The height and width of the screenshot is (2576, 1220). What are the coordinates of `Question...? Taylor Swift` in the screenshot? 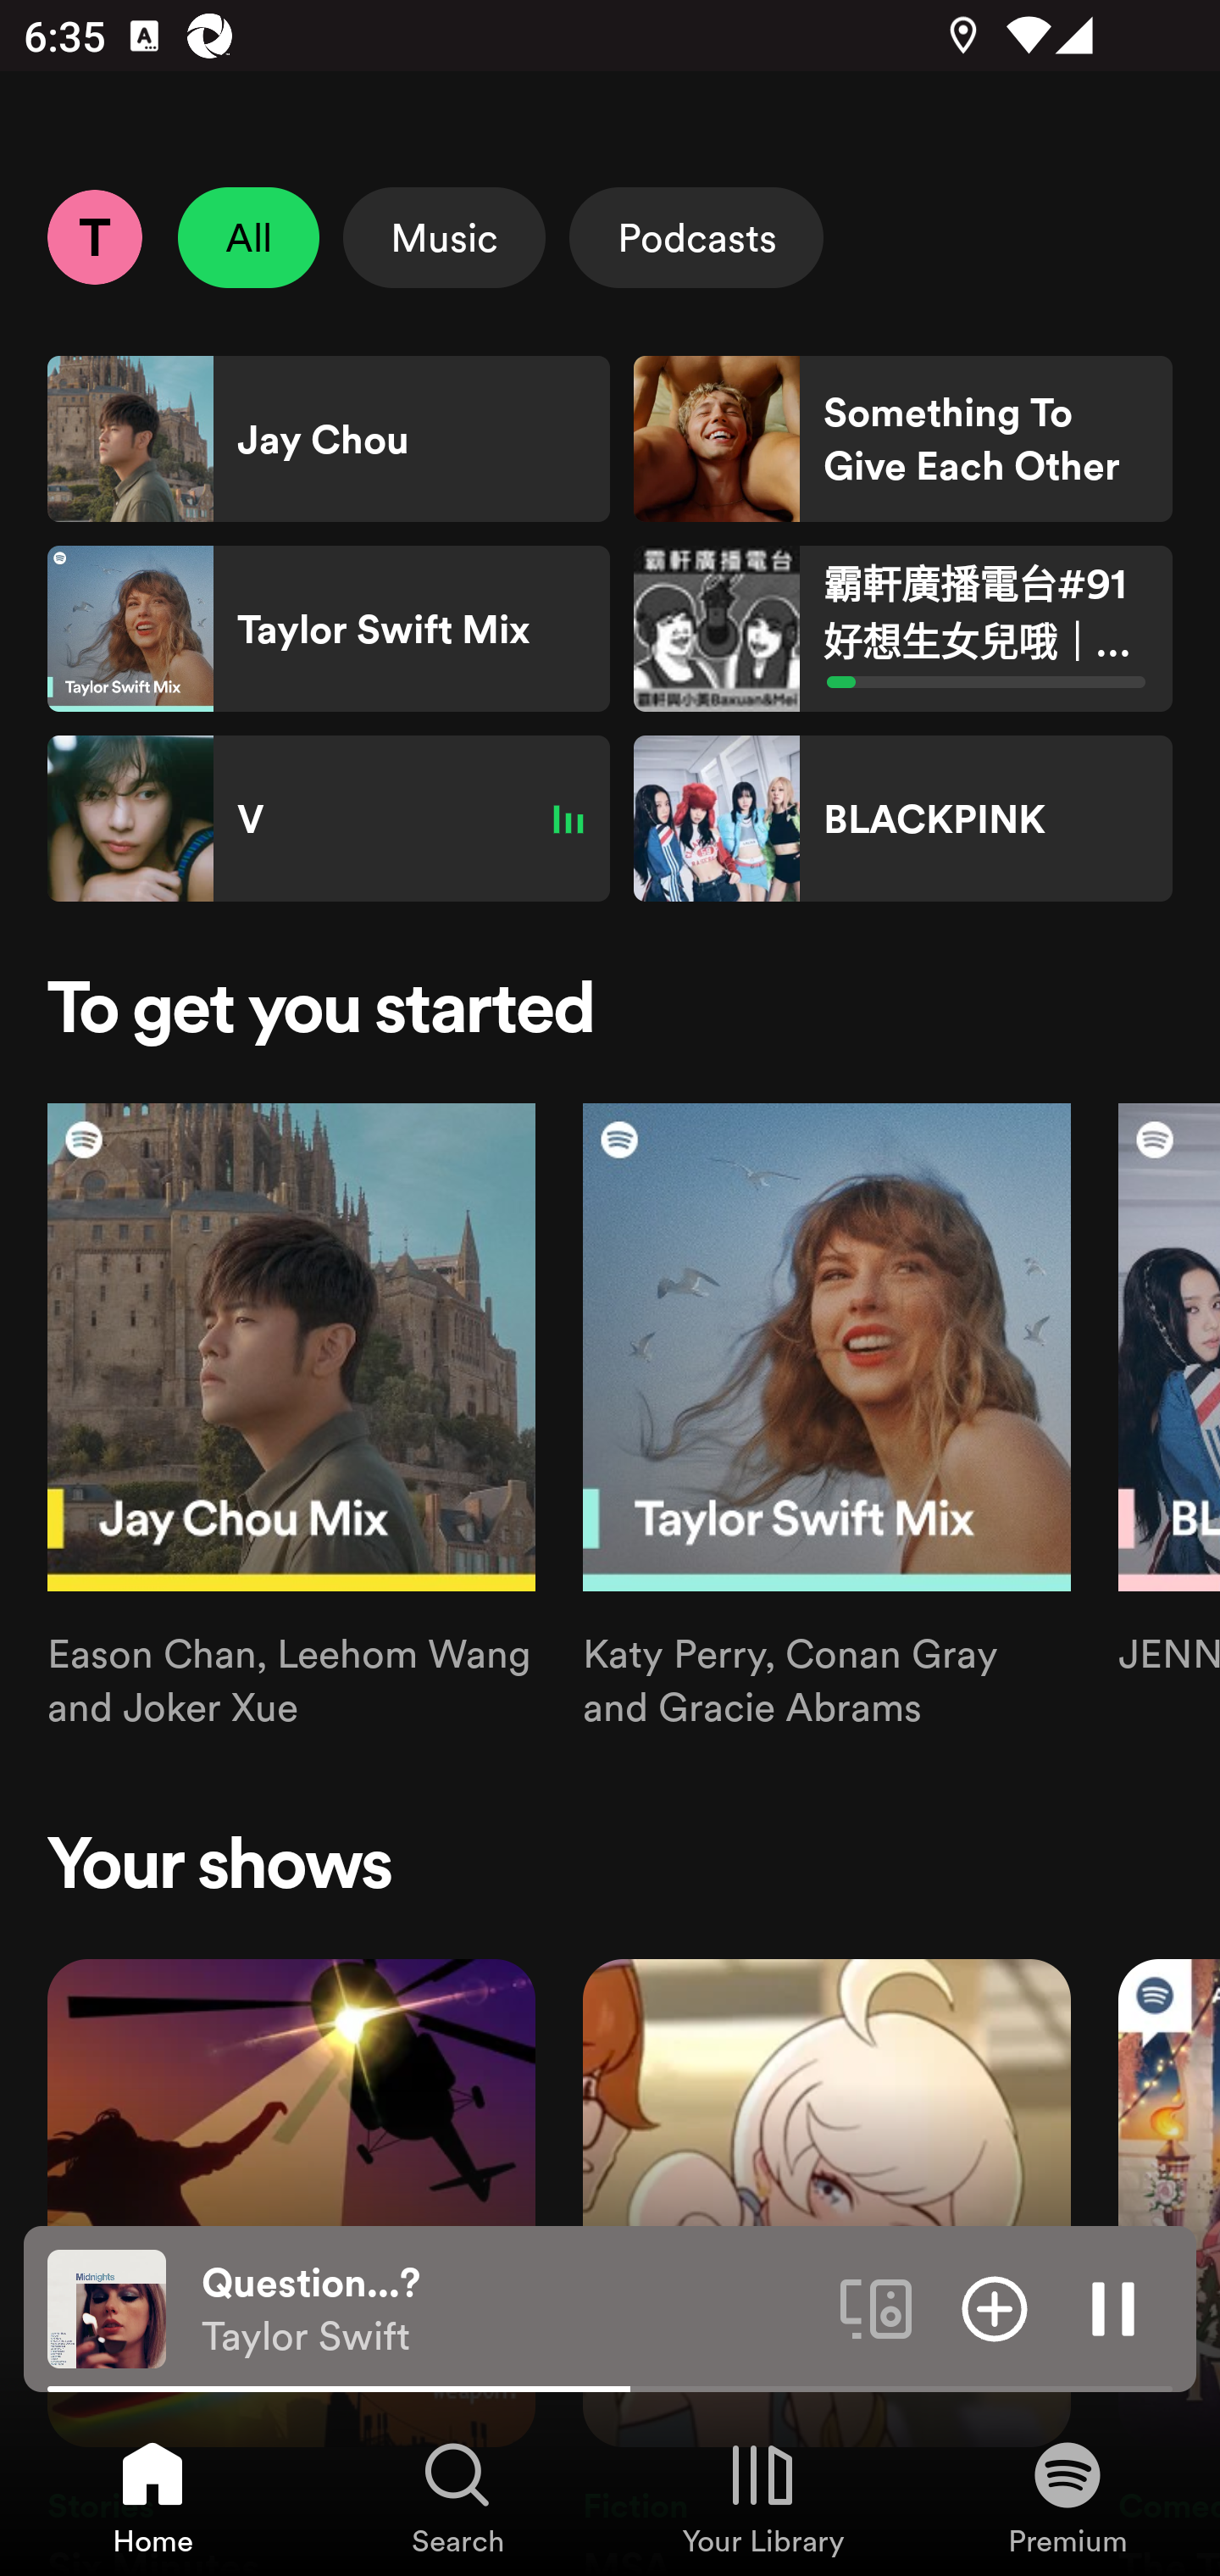 It's located at (508, 2309).